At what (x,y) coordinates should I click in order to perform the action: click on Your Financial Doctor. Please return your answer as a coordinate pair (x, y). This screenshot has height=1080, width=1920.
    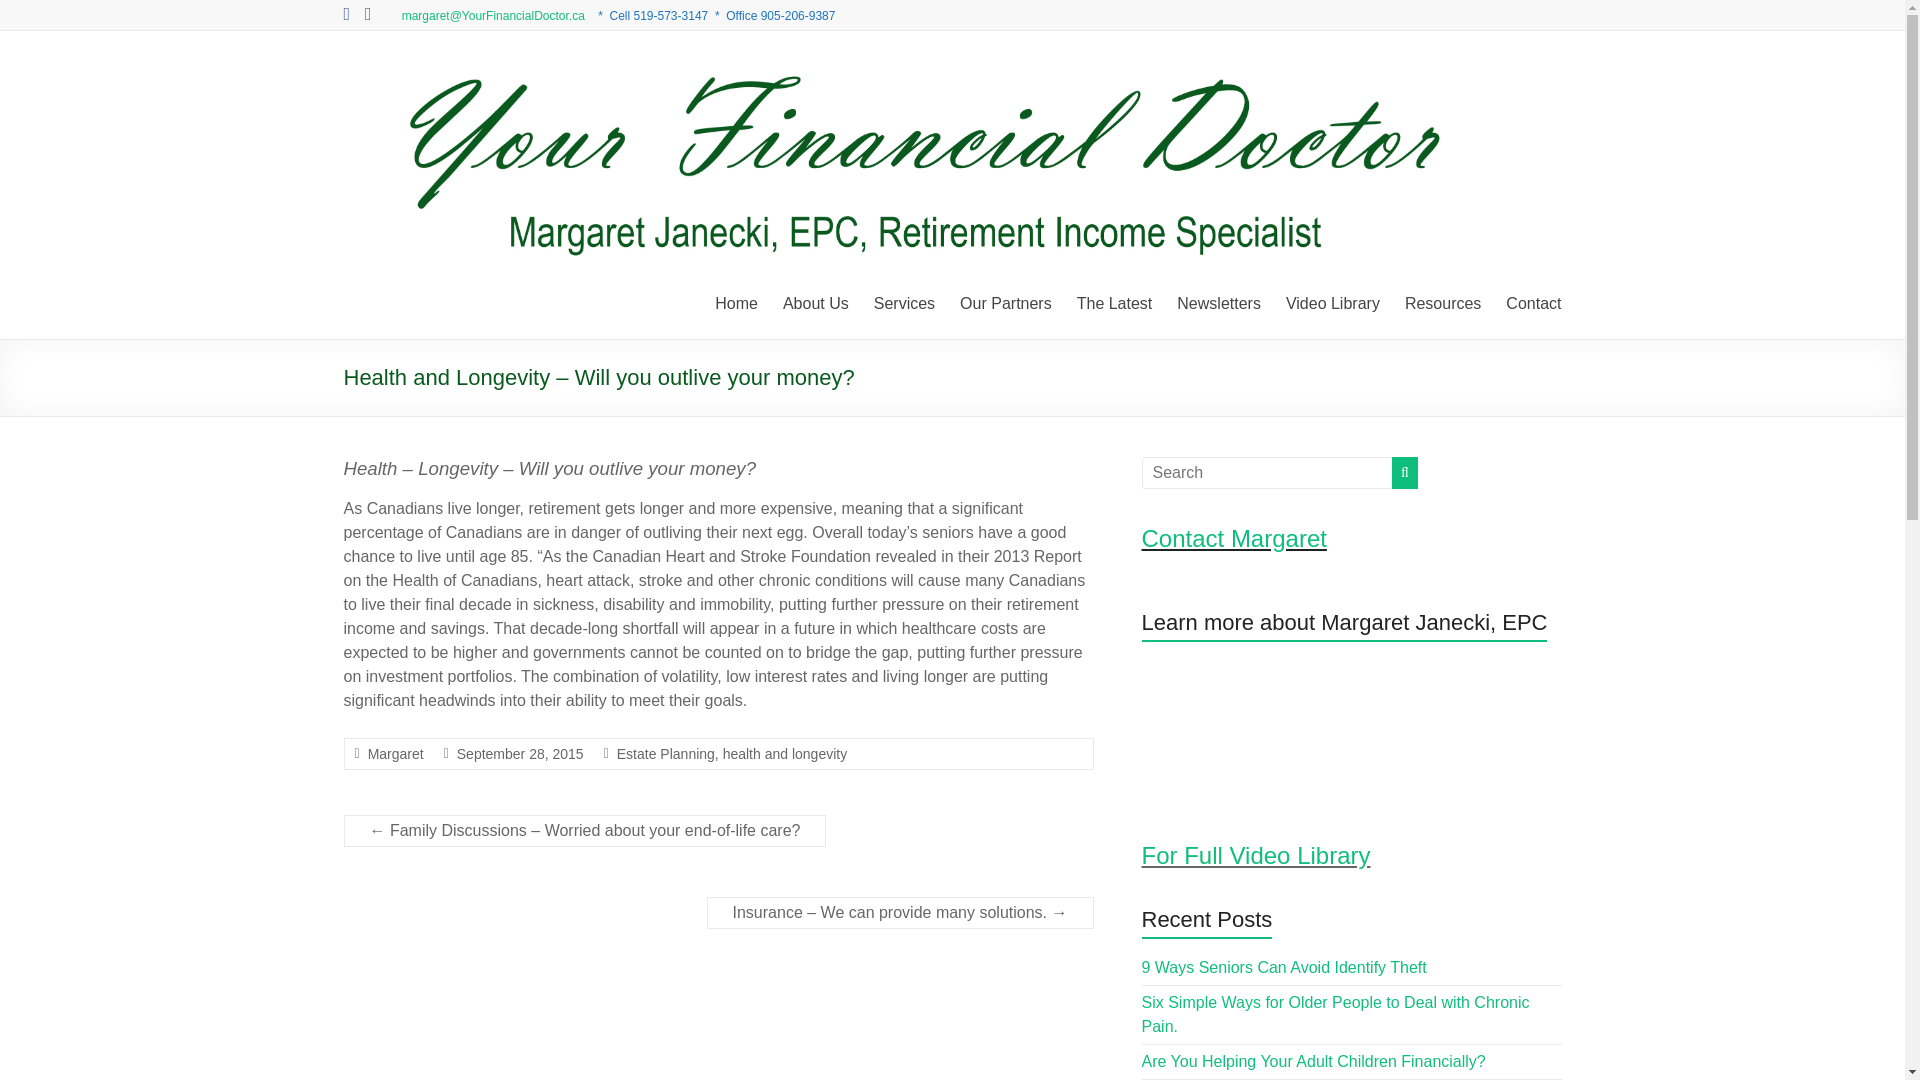
    Looking at the image, I should click on (408, 110).